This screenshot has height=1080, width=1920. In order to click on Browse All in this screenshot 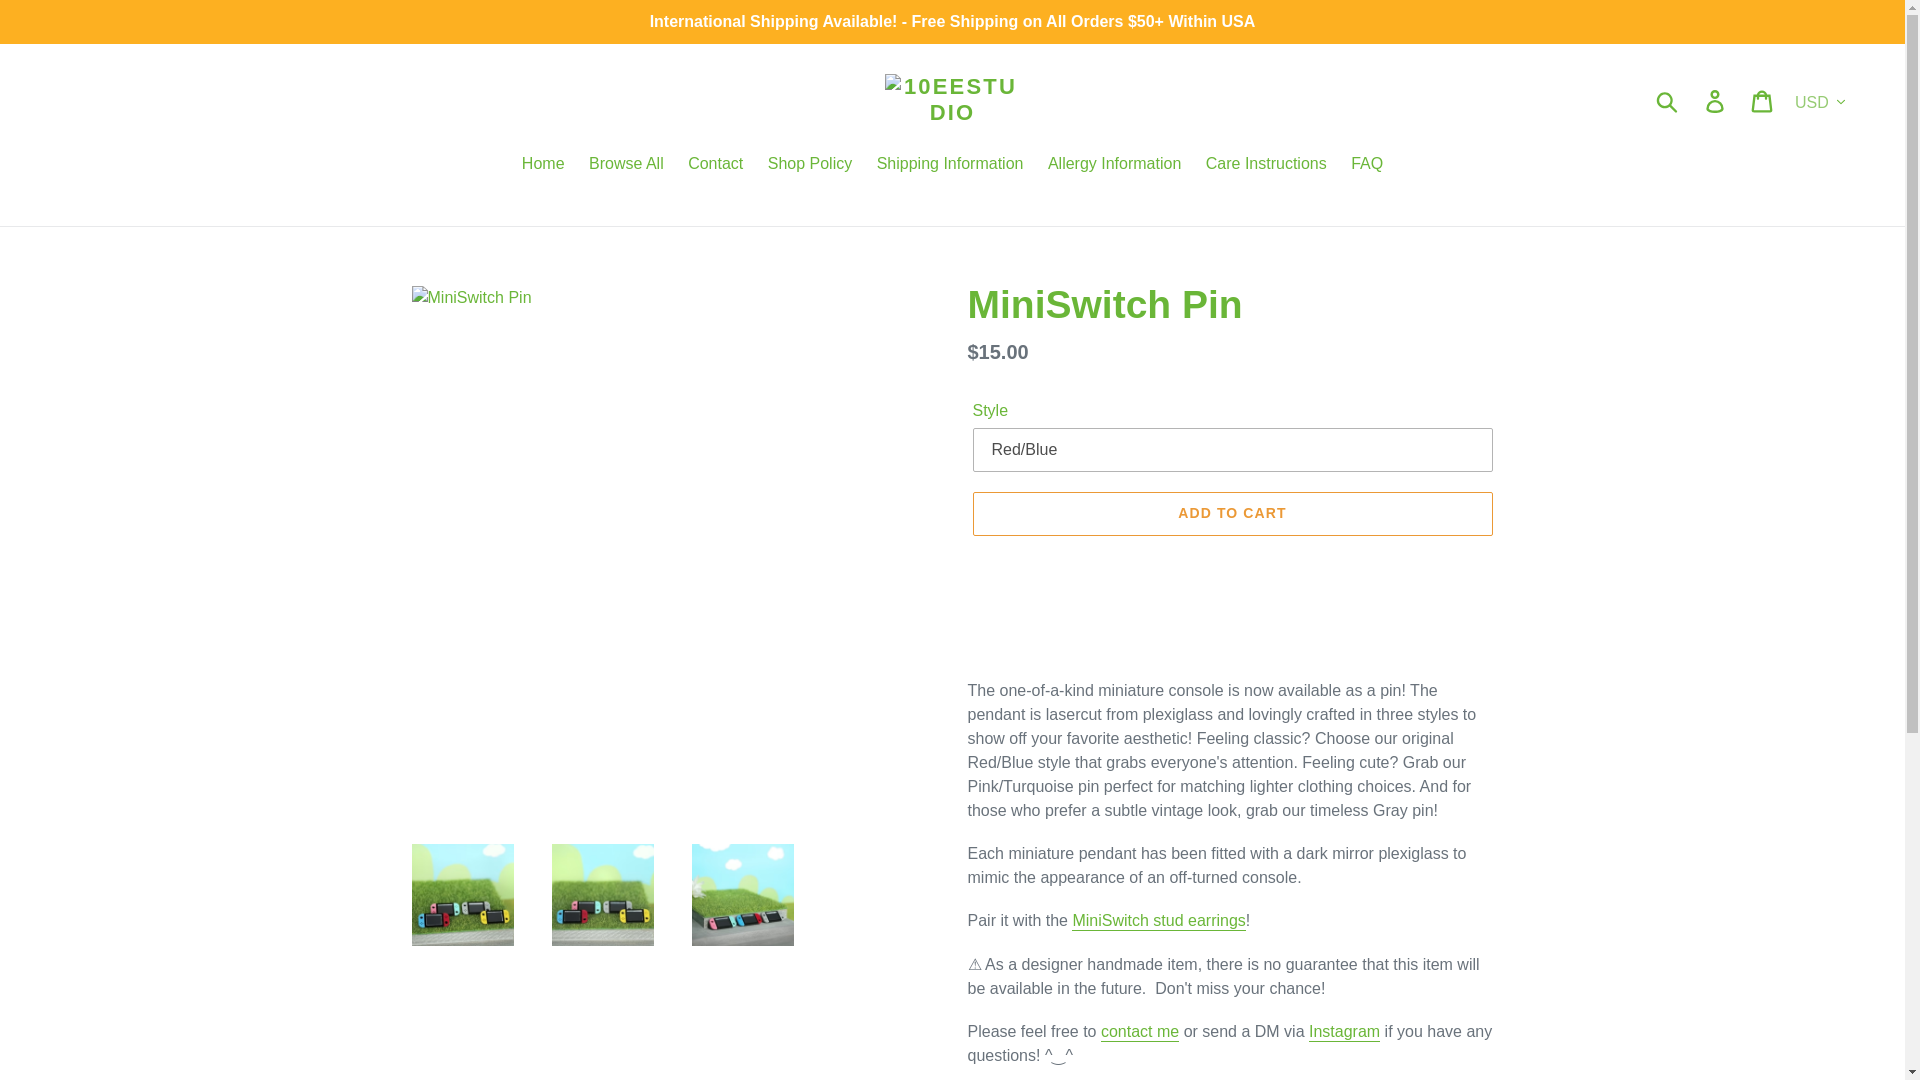, I will do `click(626, 166)`.